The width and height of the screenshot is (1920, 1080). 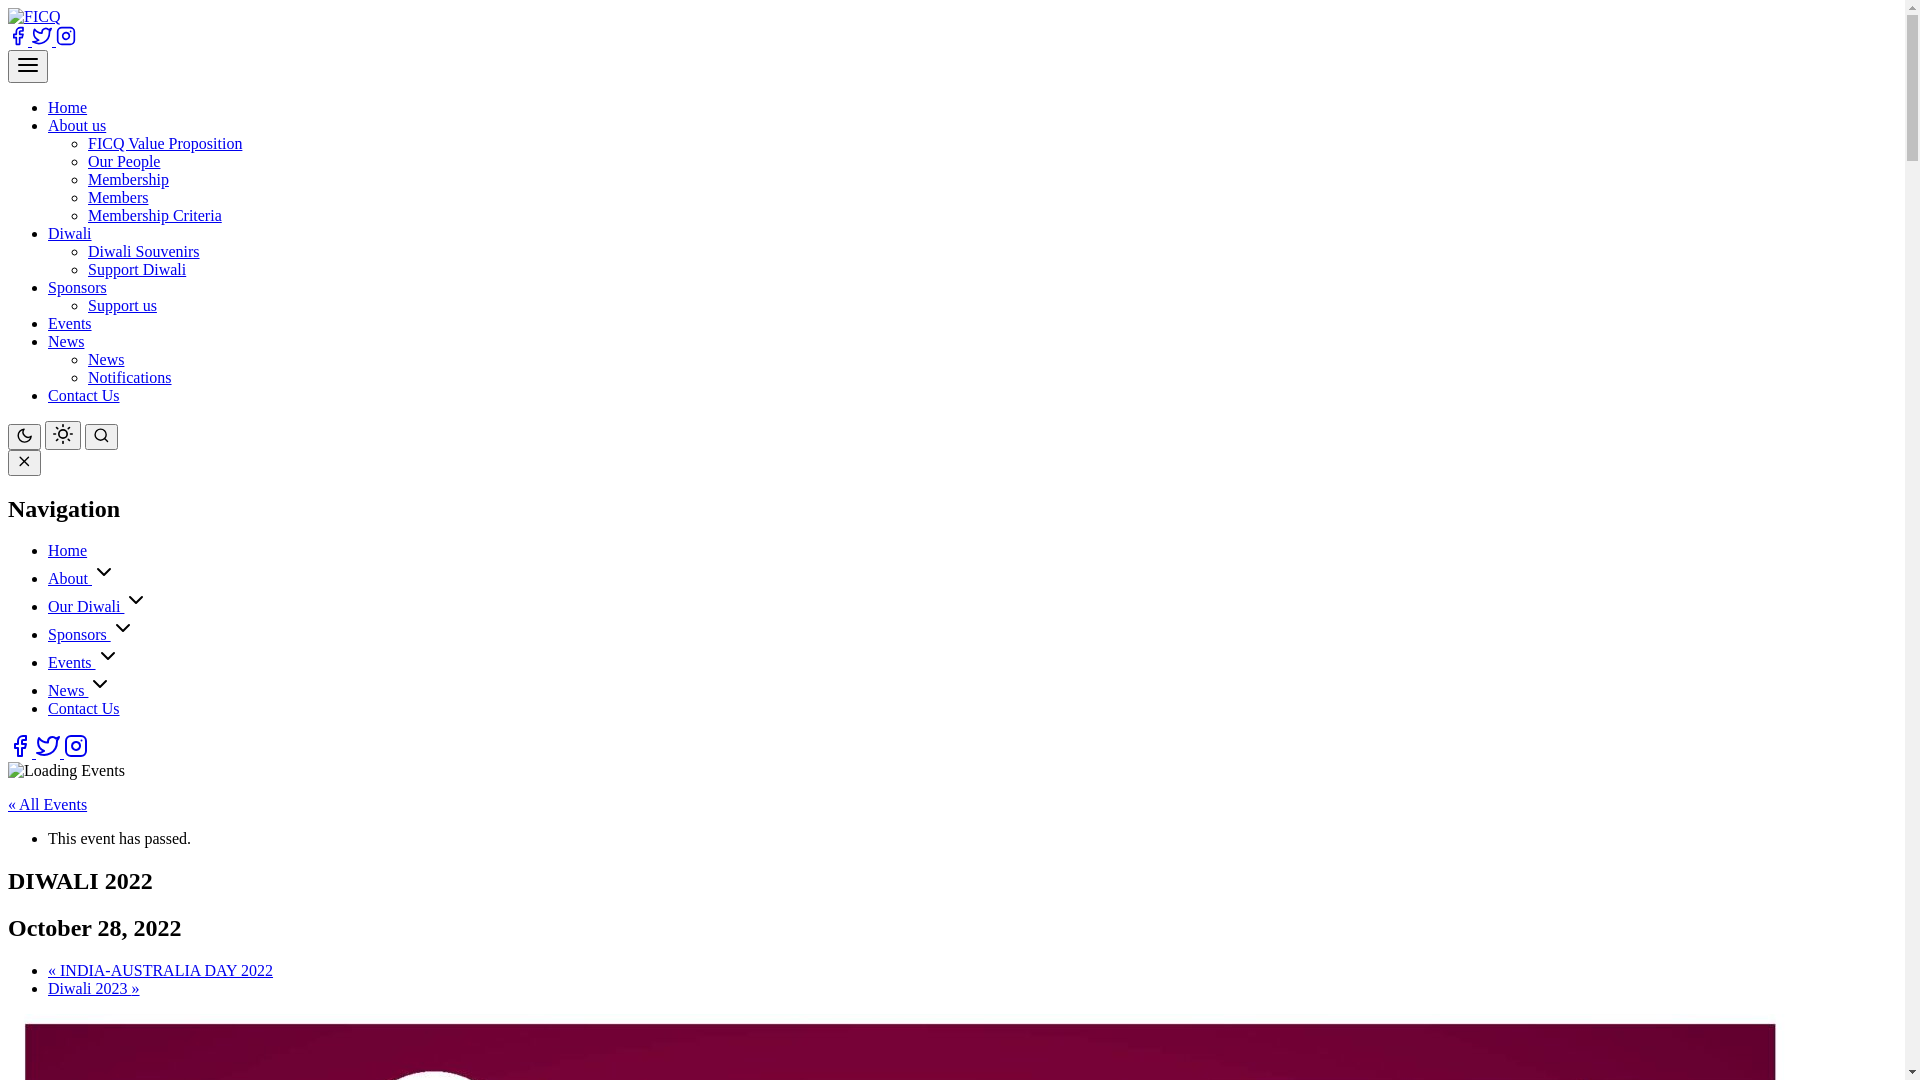 I want to click on Sponsors, so click(x=80, y=634).